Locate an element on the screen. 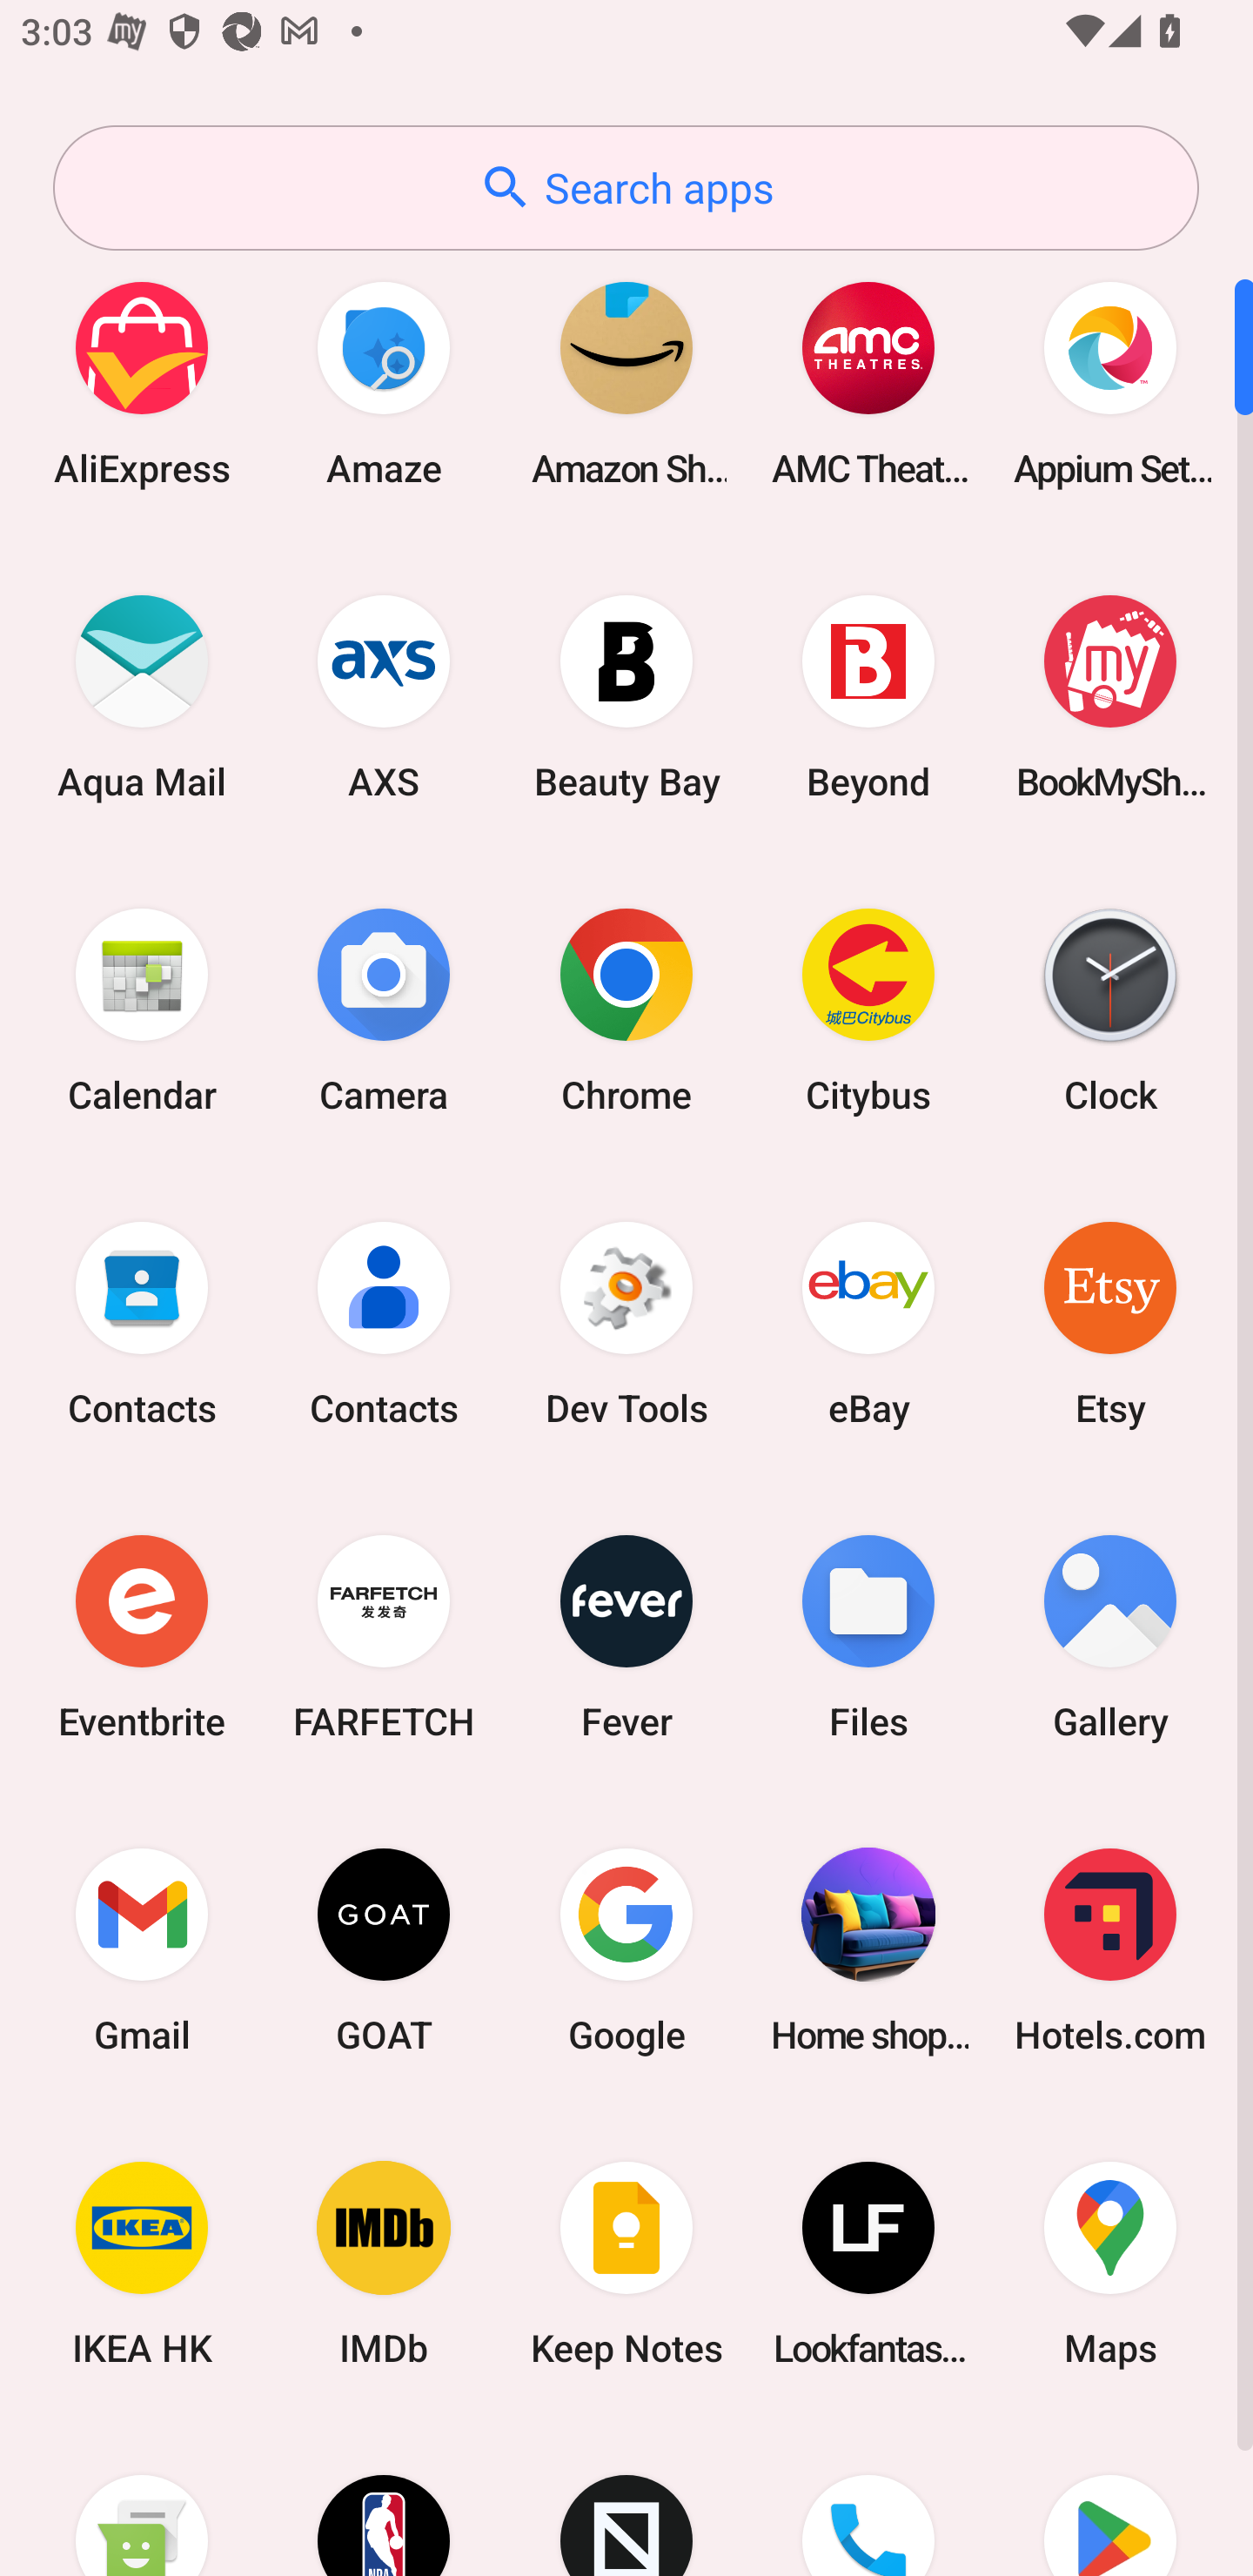 The width and height of the screenshot is (1253, 2576). IKEA HK is located at coordinates (142, 2264).